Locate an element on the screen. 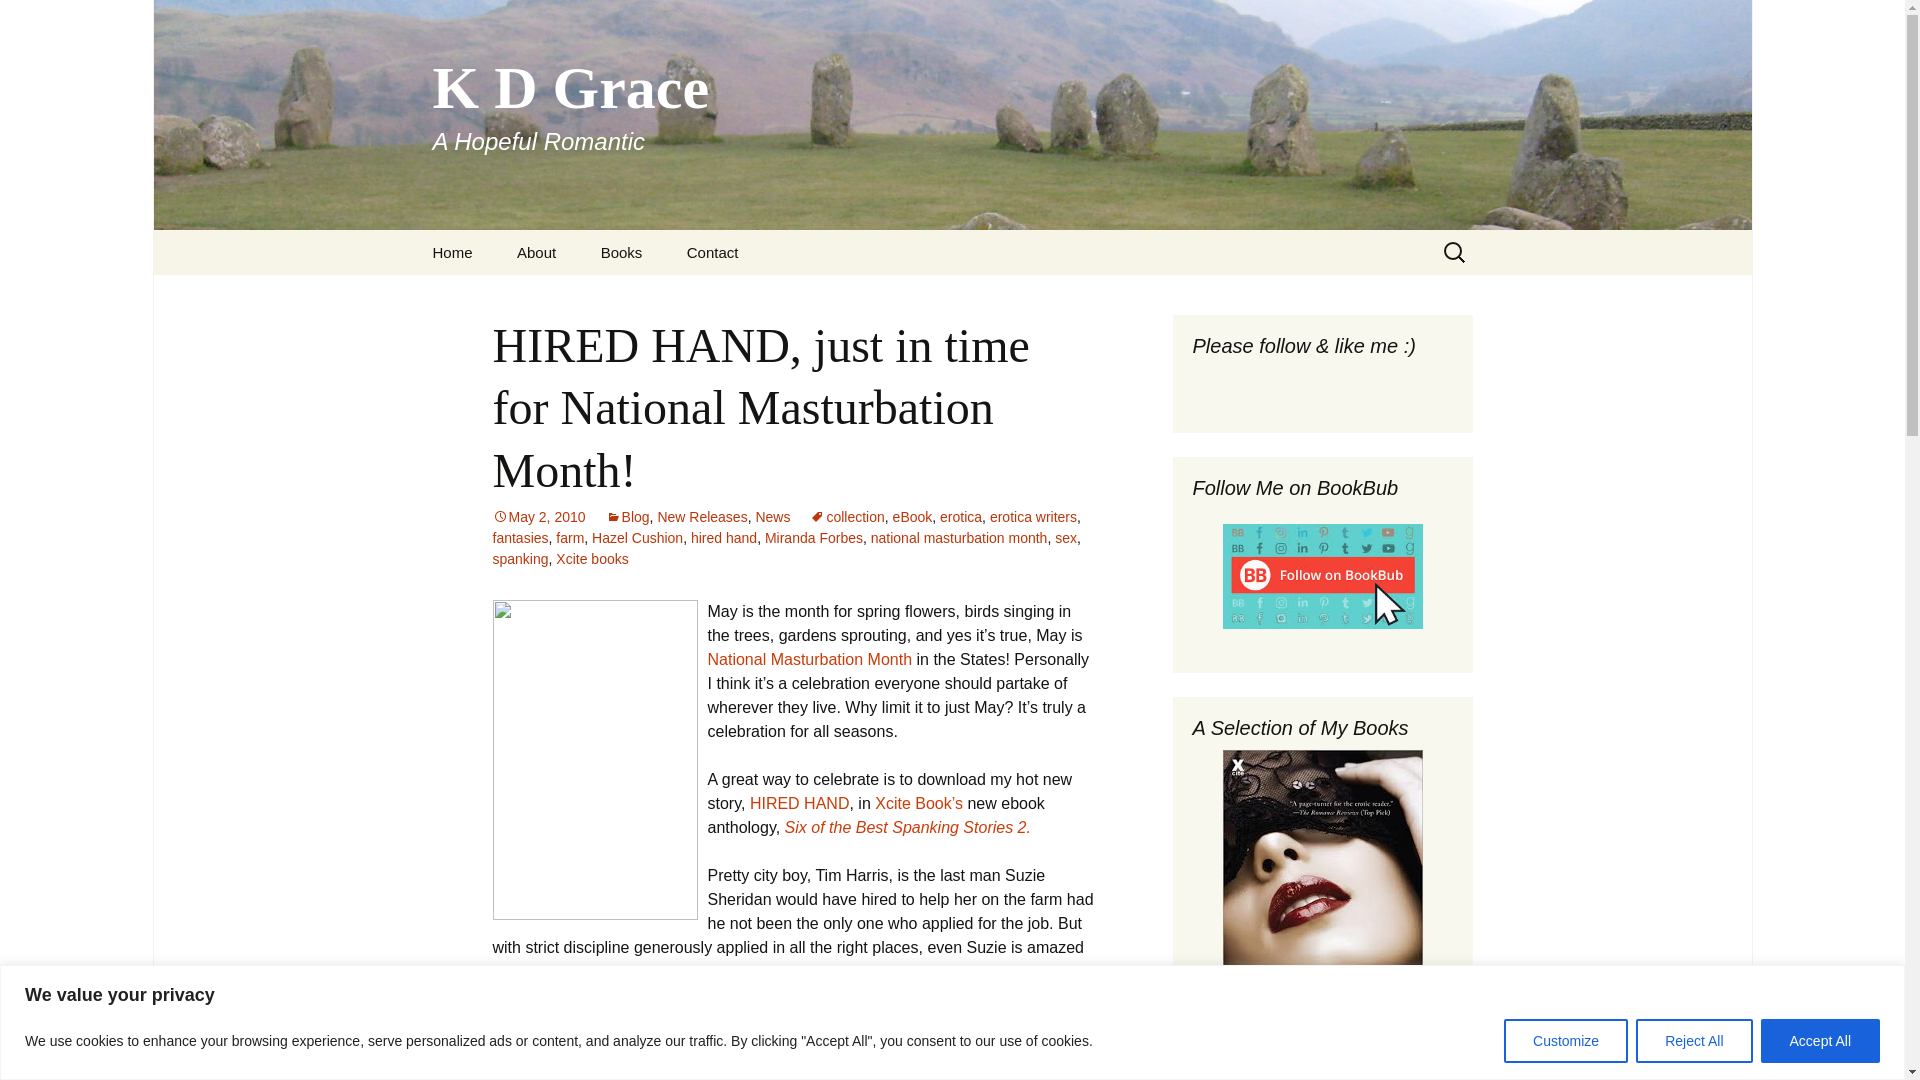 This screenshot has height=1080, width=1920. collection is located at coordinates (846, 516).